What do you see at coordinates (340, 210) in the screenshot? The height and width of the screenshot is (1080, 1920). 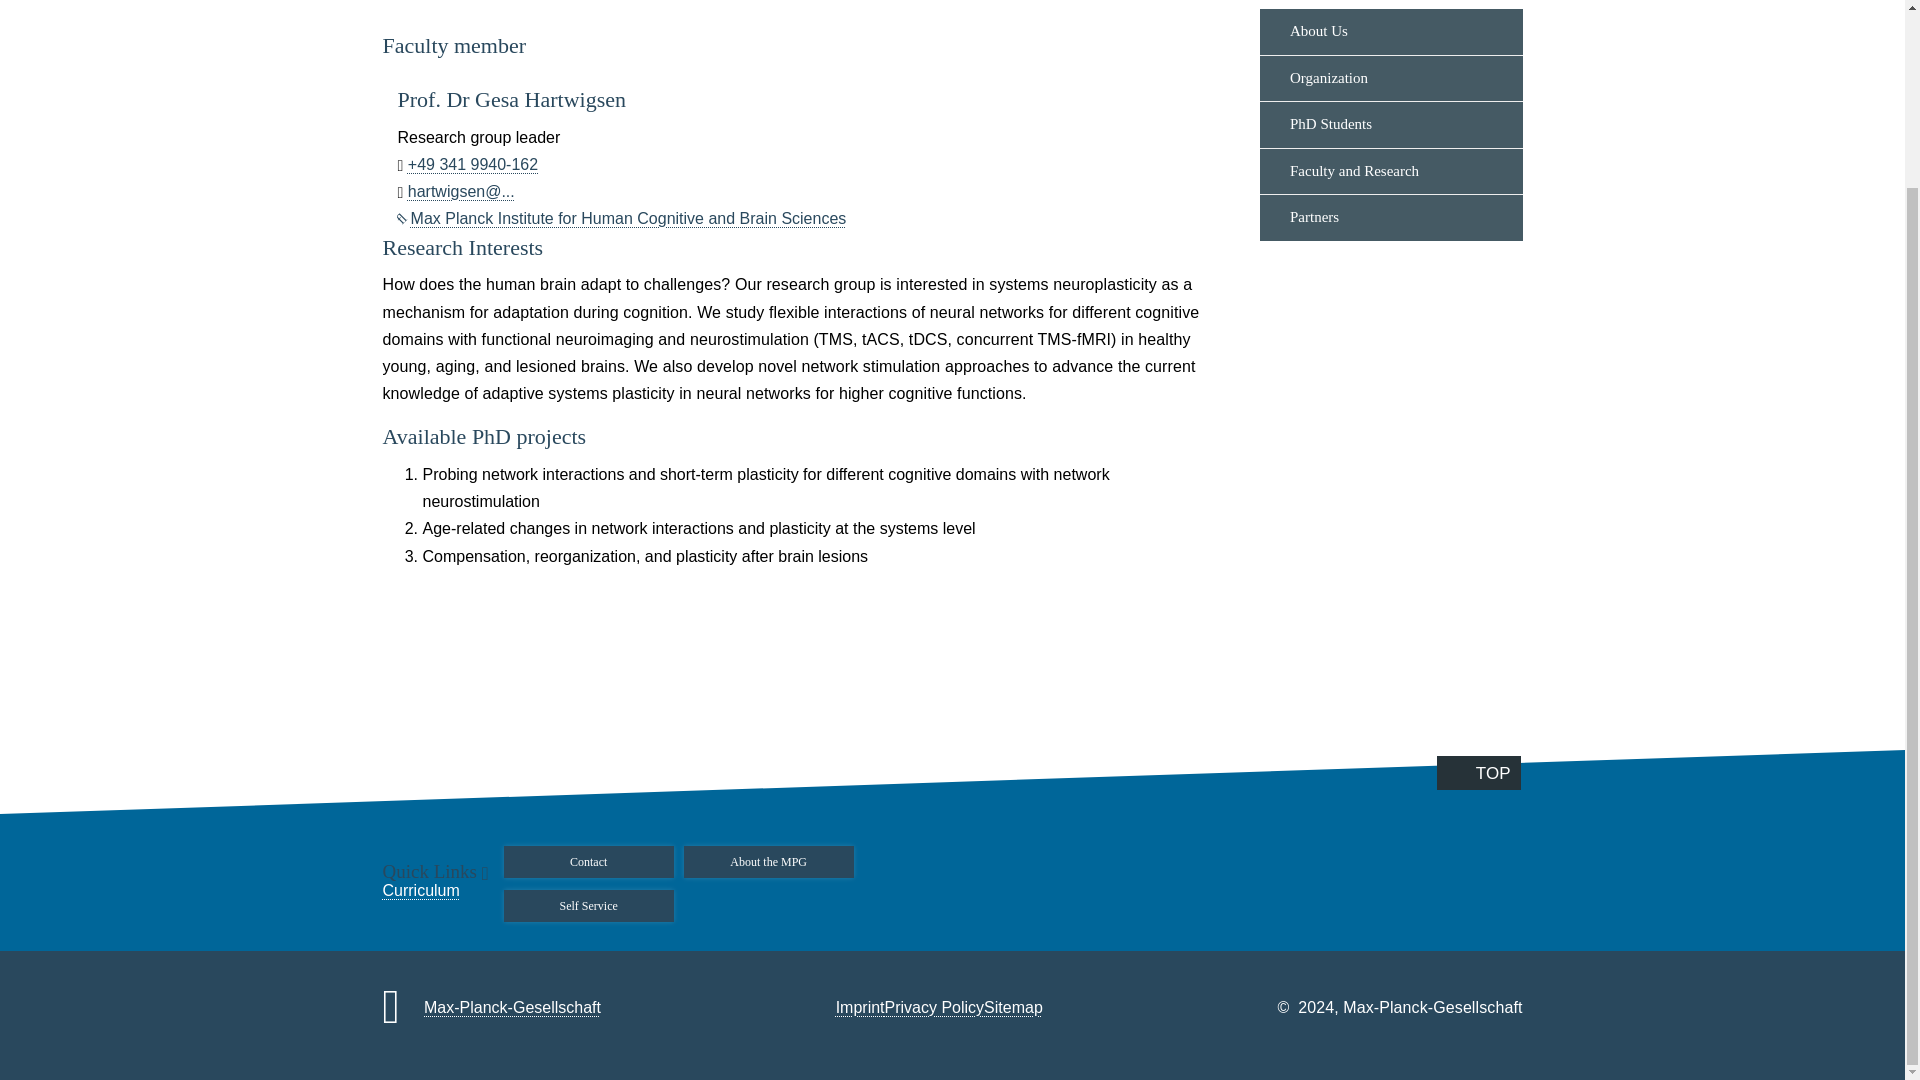 I see `Xing` at bounding box center [340, 210].